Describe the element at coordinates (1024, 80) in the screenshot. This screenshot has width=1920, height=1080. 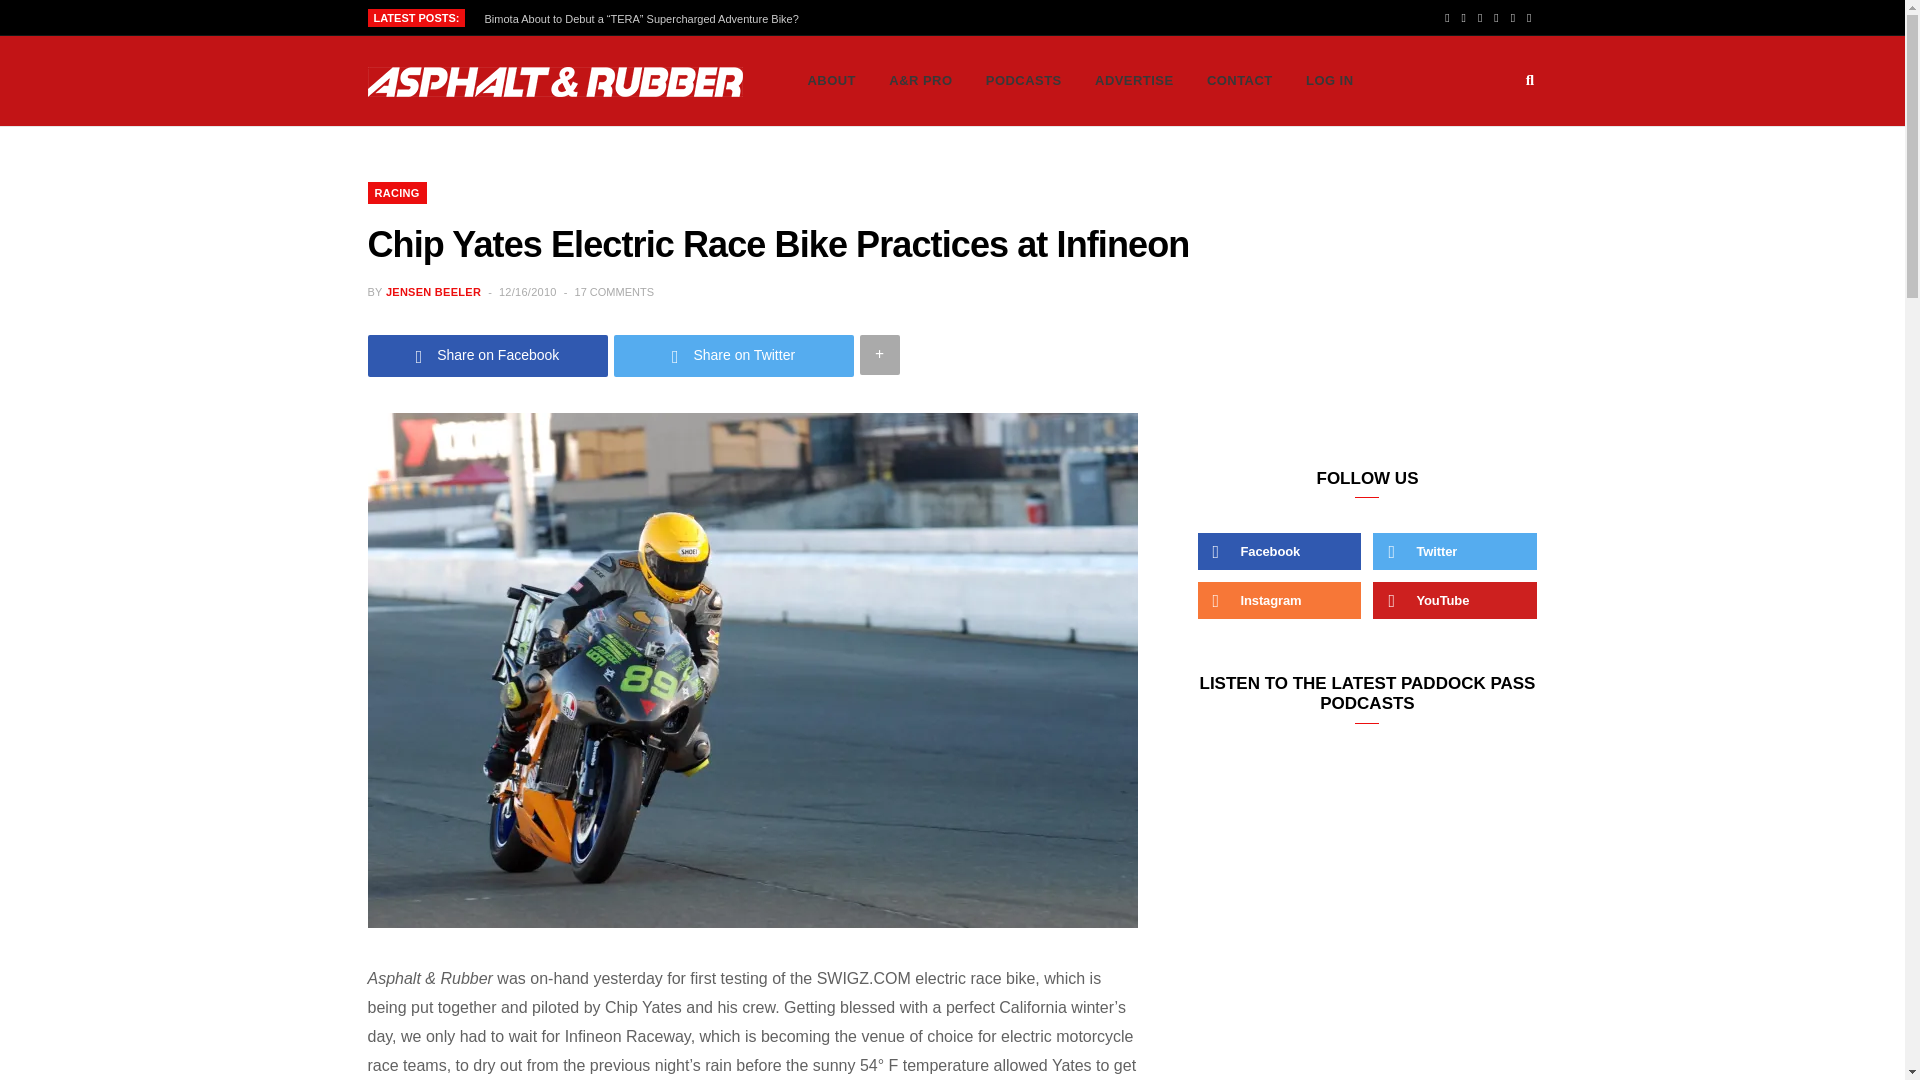
I see `PODCASTS` at that location.